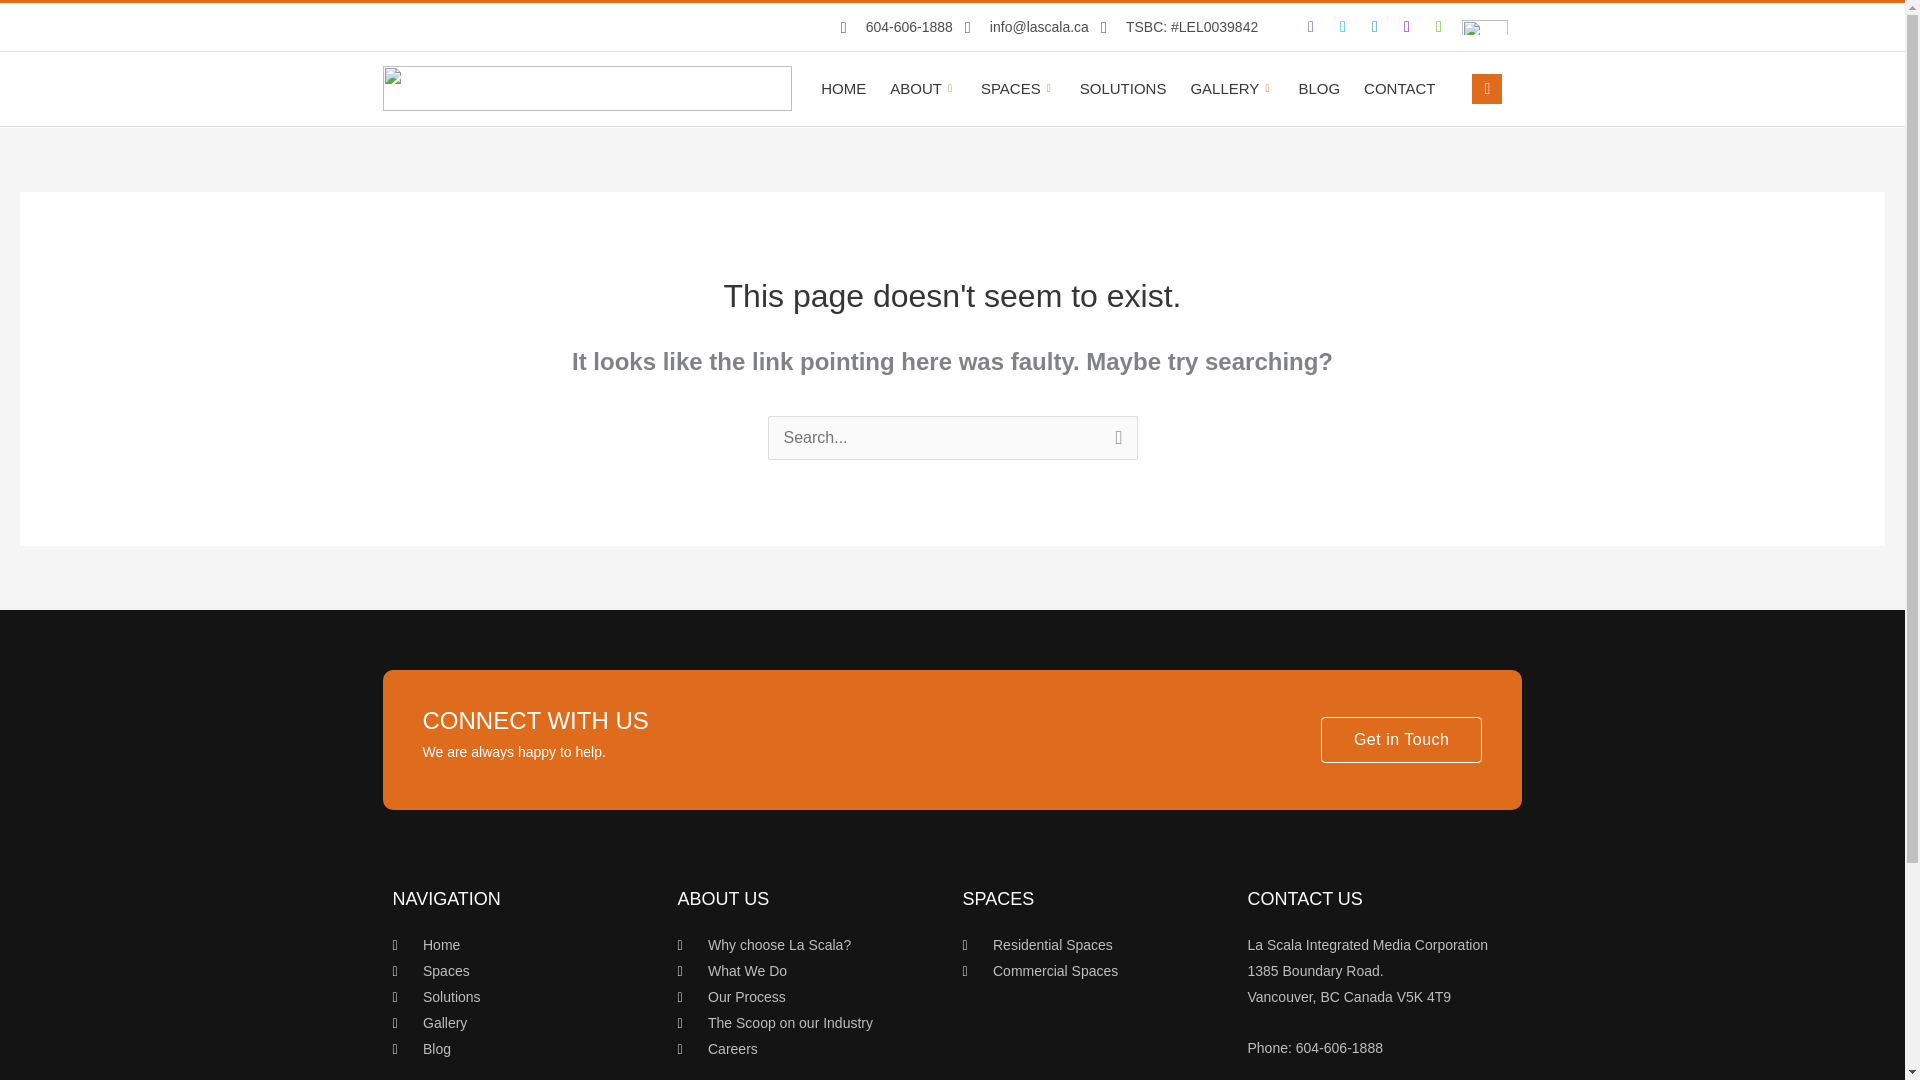 The image size is (1920, 1080). I want to click on SPACES, so click(1018, 89).